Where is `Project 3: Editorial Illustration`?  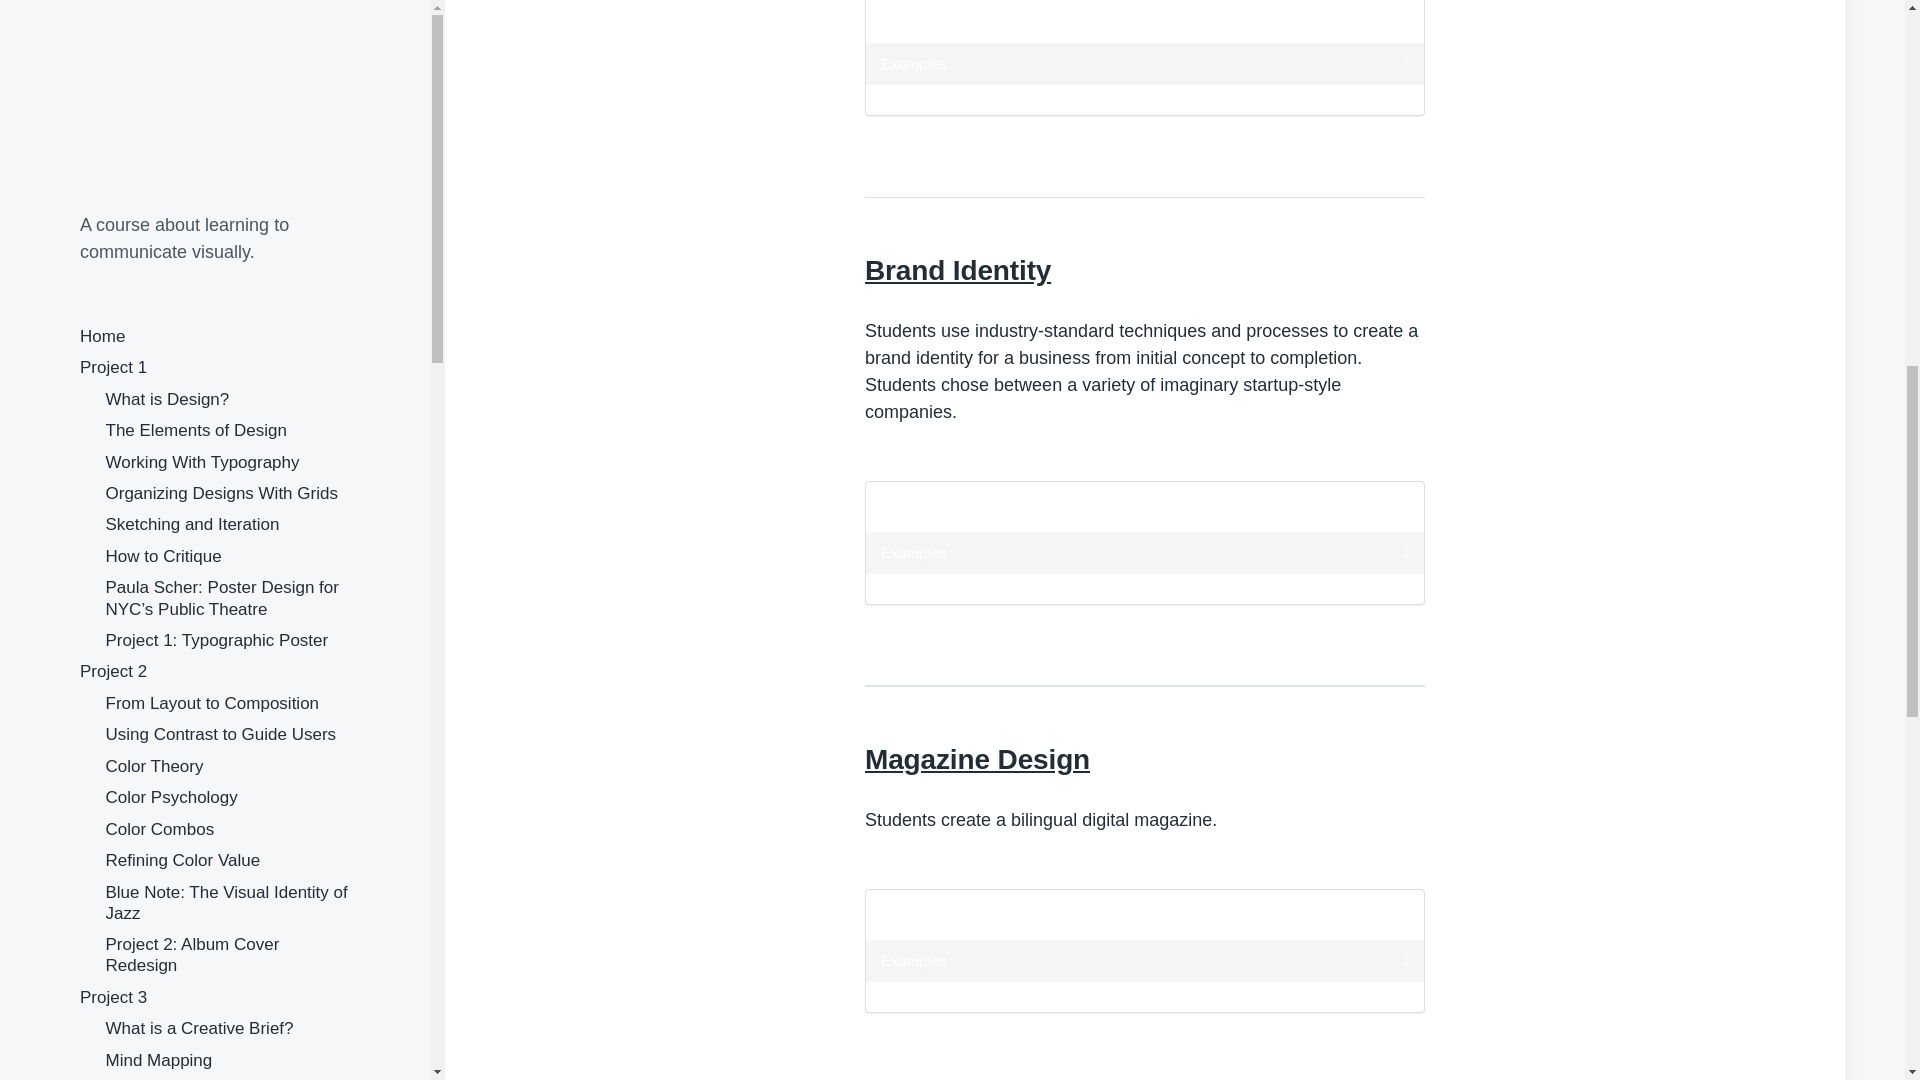
Project 3: Editorial Illustration is located at coordinates (216, 148).